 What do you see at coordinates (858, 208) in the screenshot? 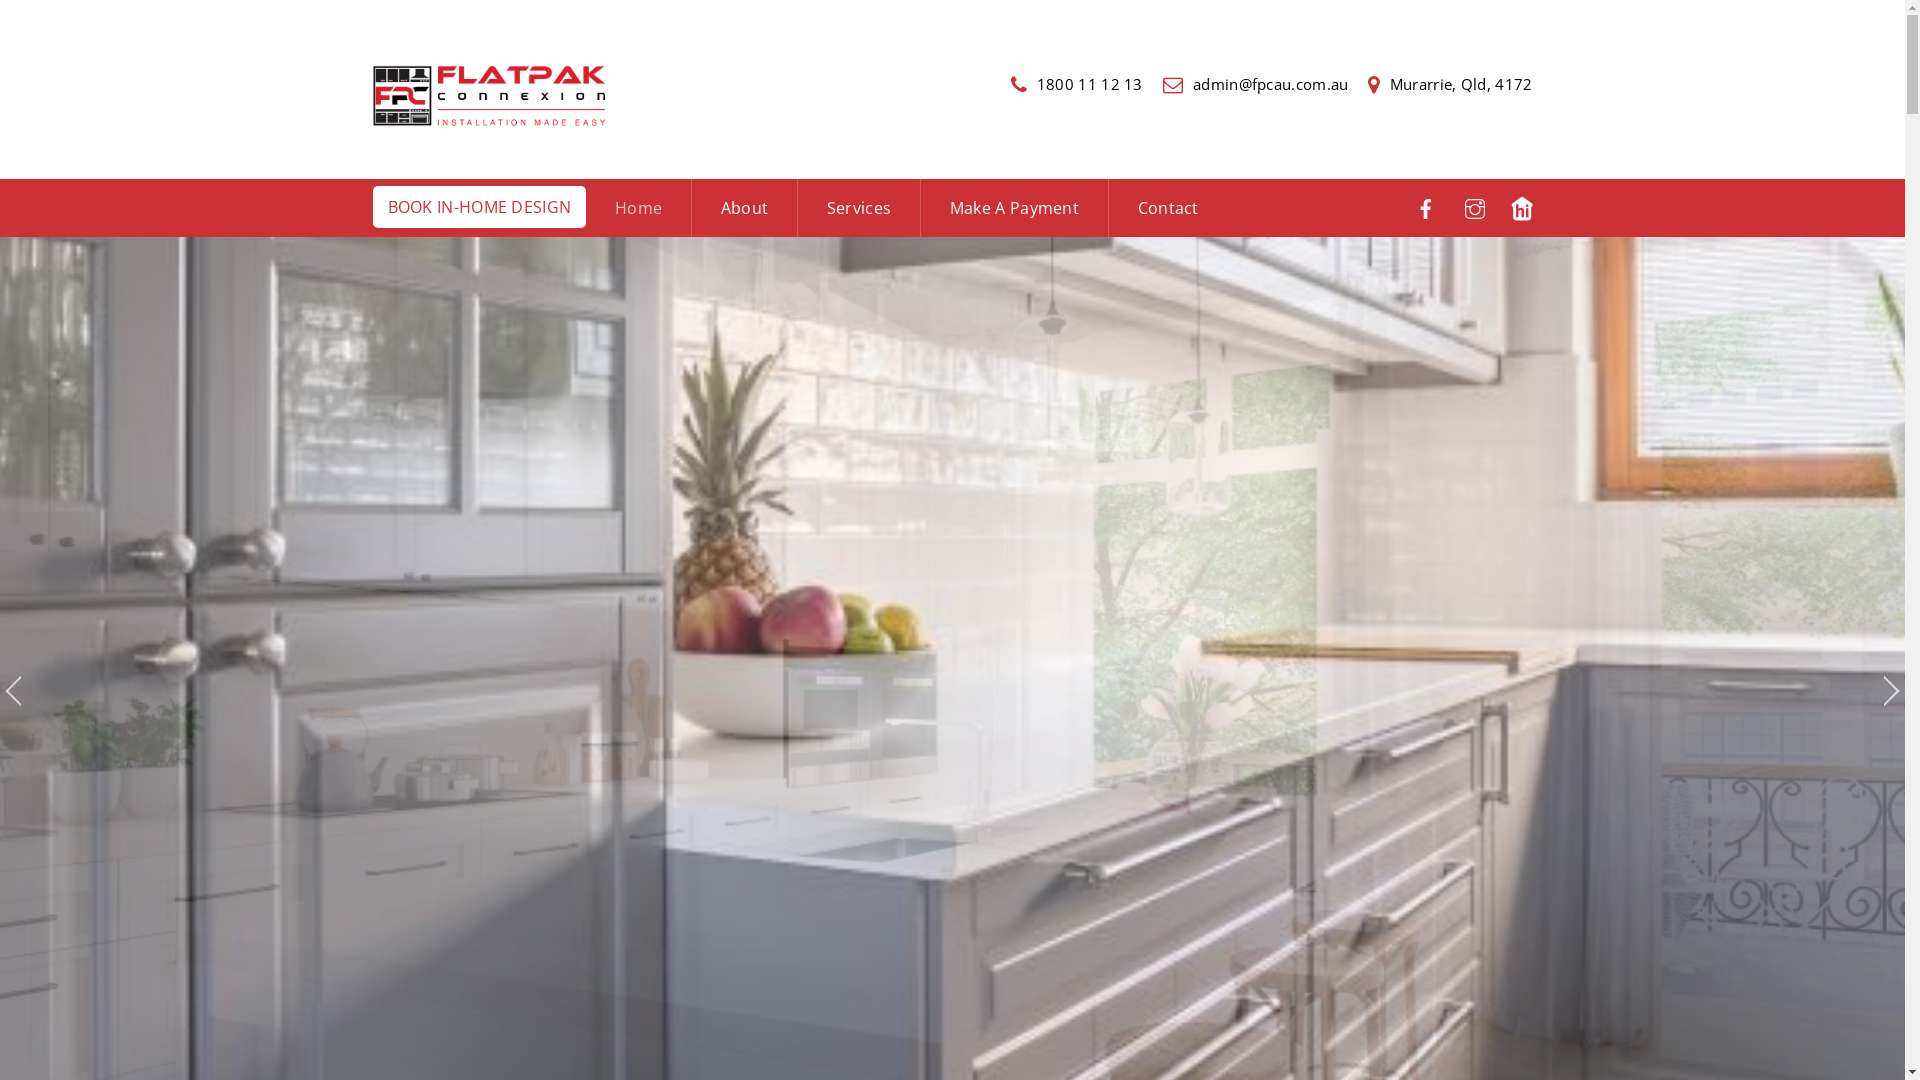
I see `Services` at bounding box center [858, 208].